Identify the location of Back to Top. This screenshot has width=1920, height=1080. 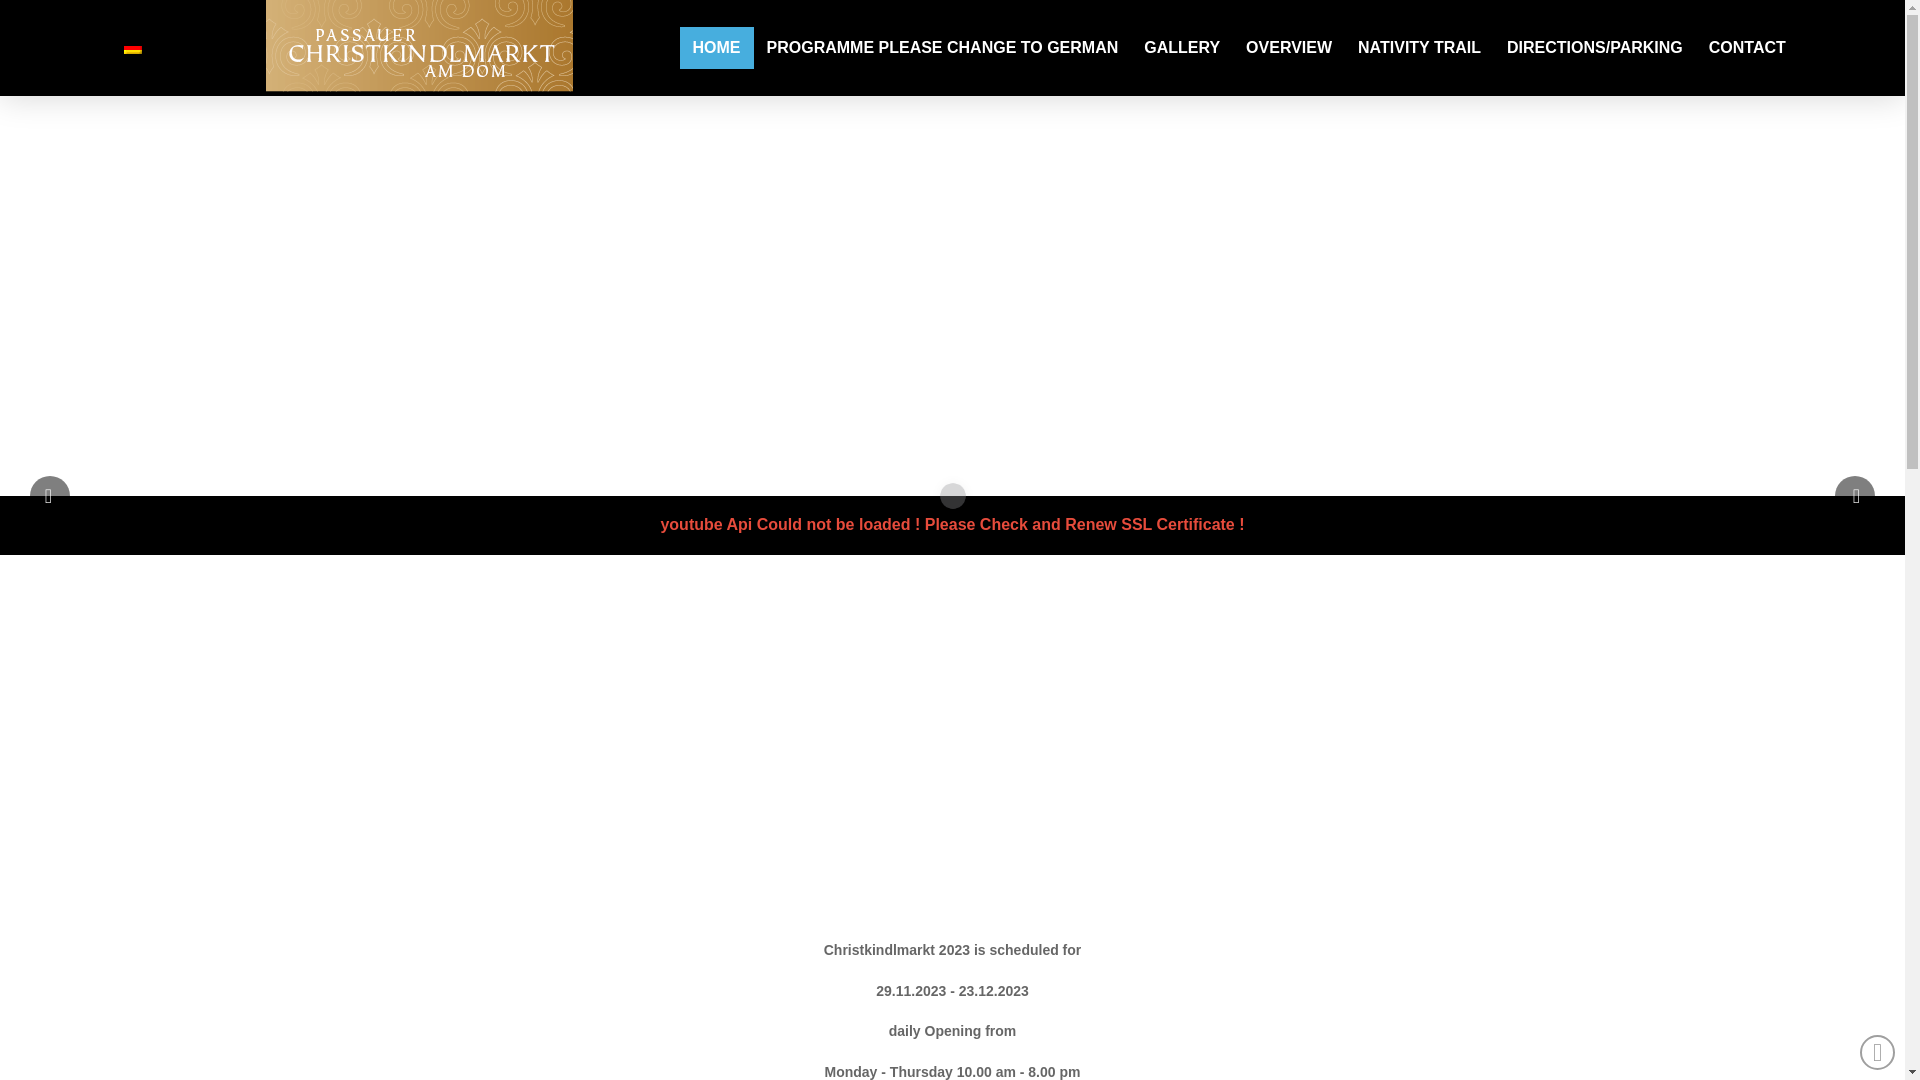
(1878, 1052).